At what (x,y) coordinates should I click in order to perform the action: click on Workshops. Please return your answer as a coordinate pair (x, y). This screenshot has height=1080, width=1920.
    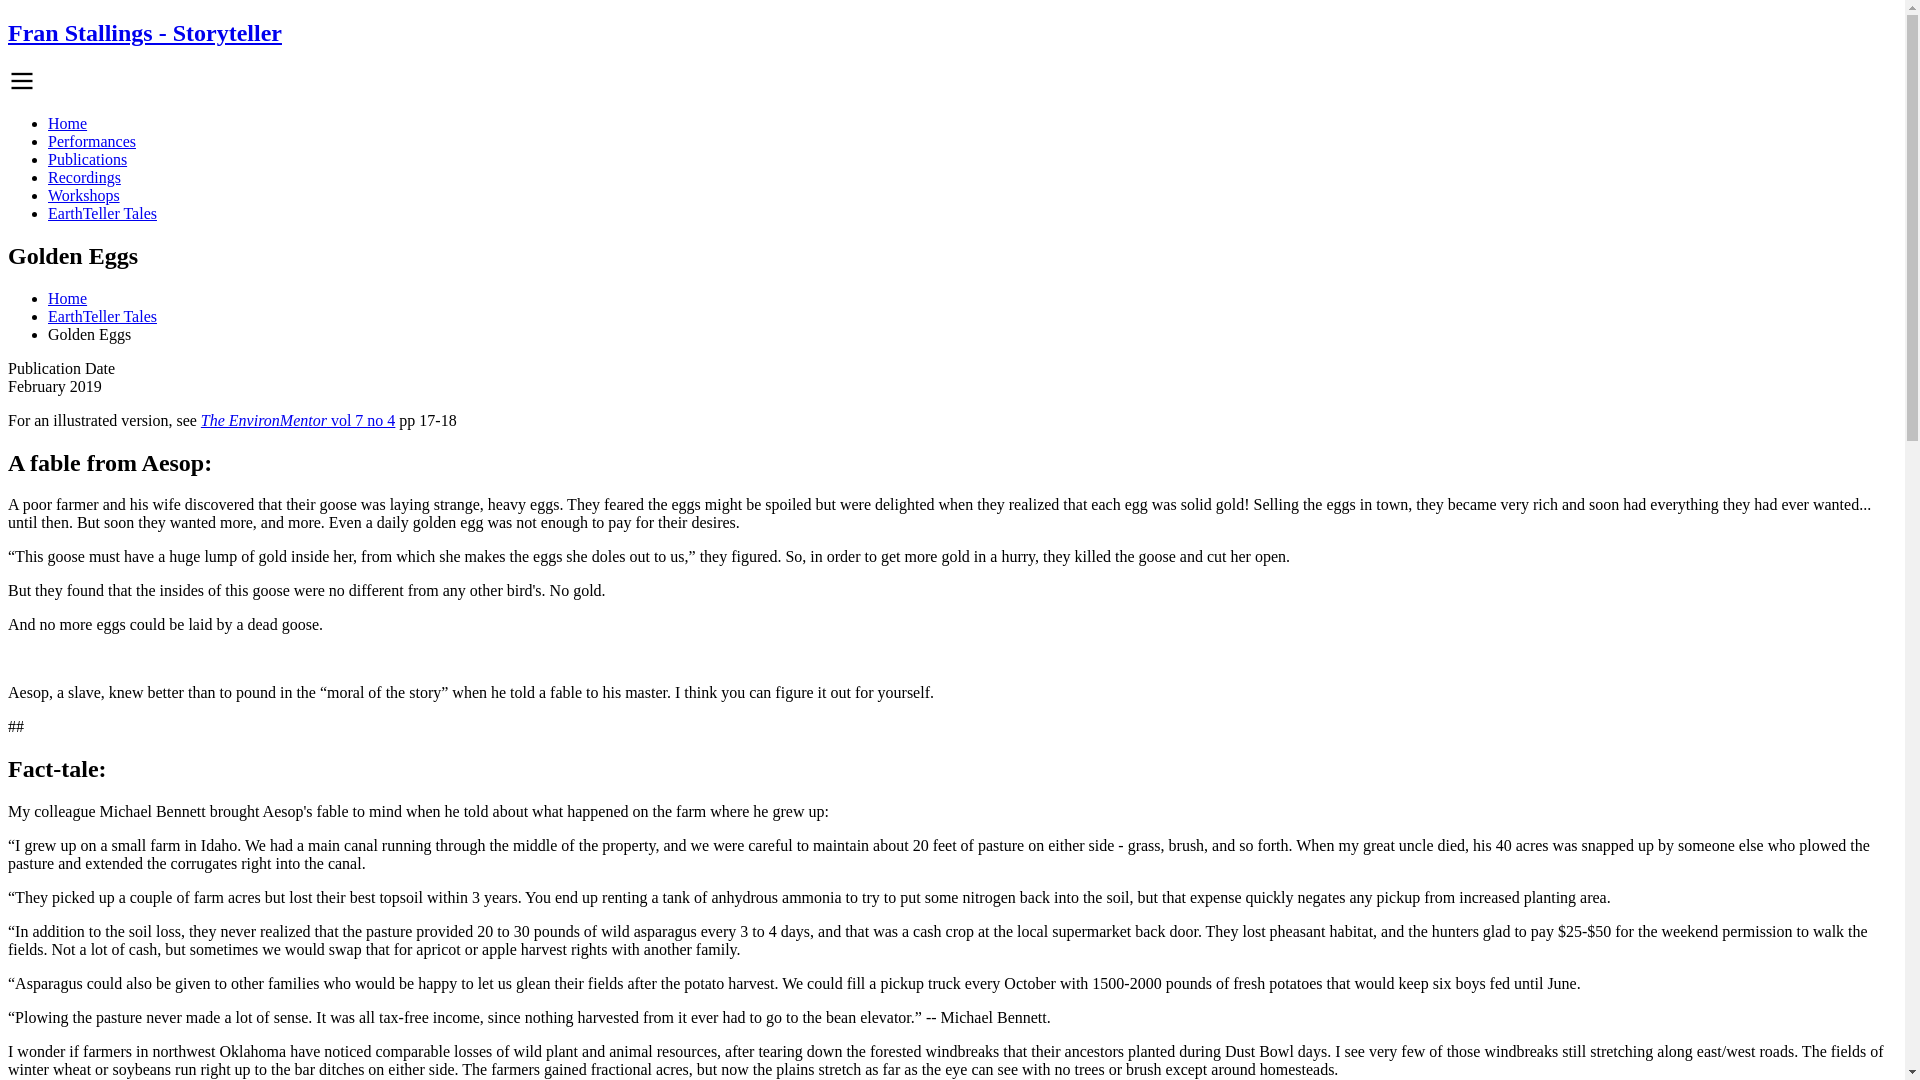
    Looking at the image, I should click on (84, 195).